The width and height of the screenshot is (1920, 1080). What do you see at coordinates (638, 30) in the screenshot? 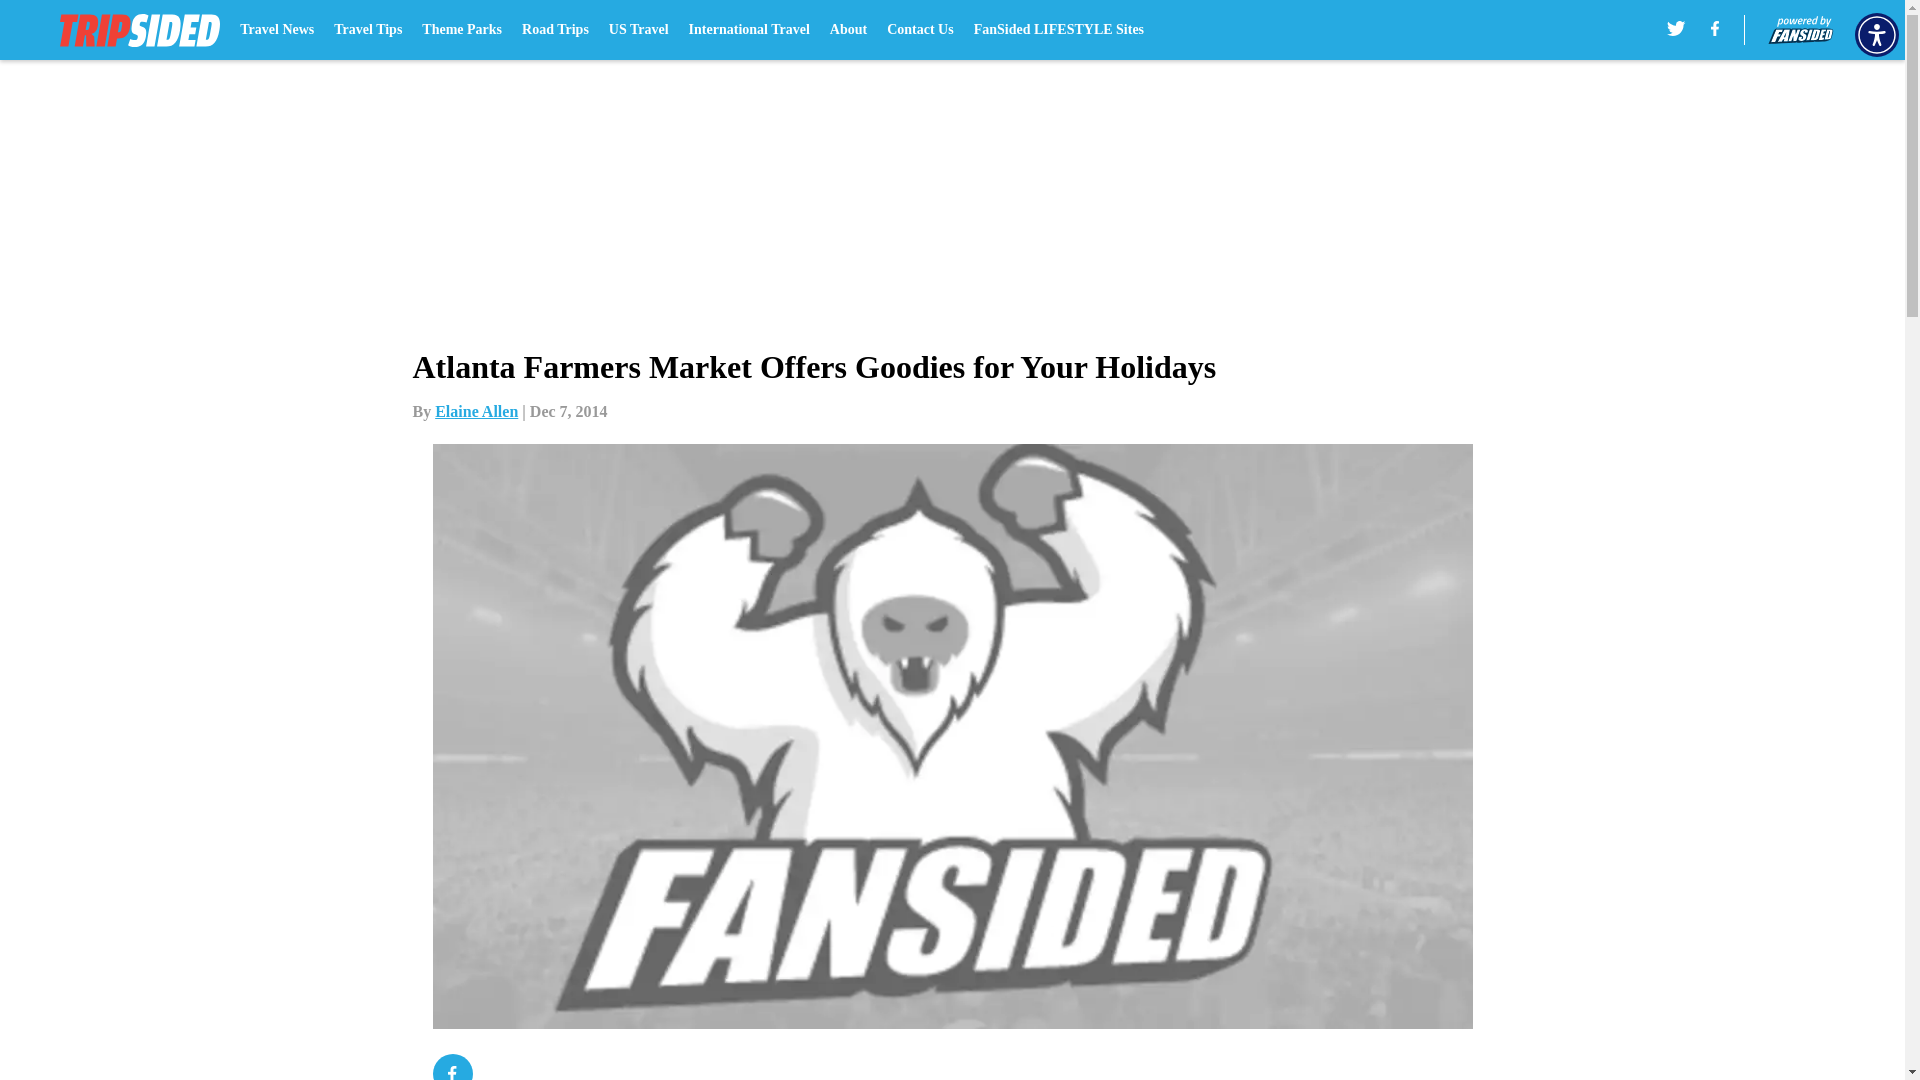
I see `US Travel` at bounding box center [638, 30].